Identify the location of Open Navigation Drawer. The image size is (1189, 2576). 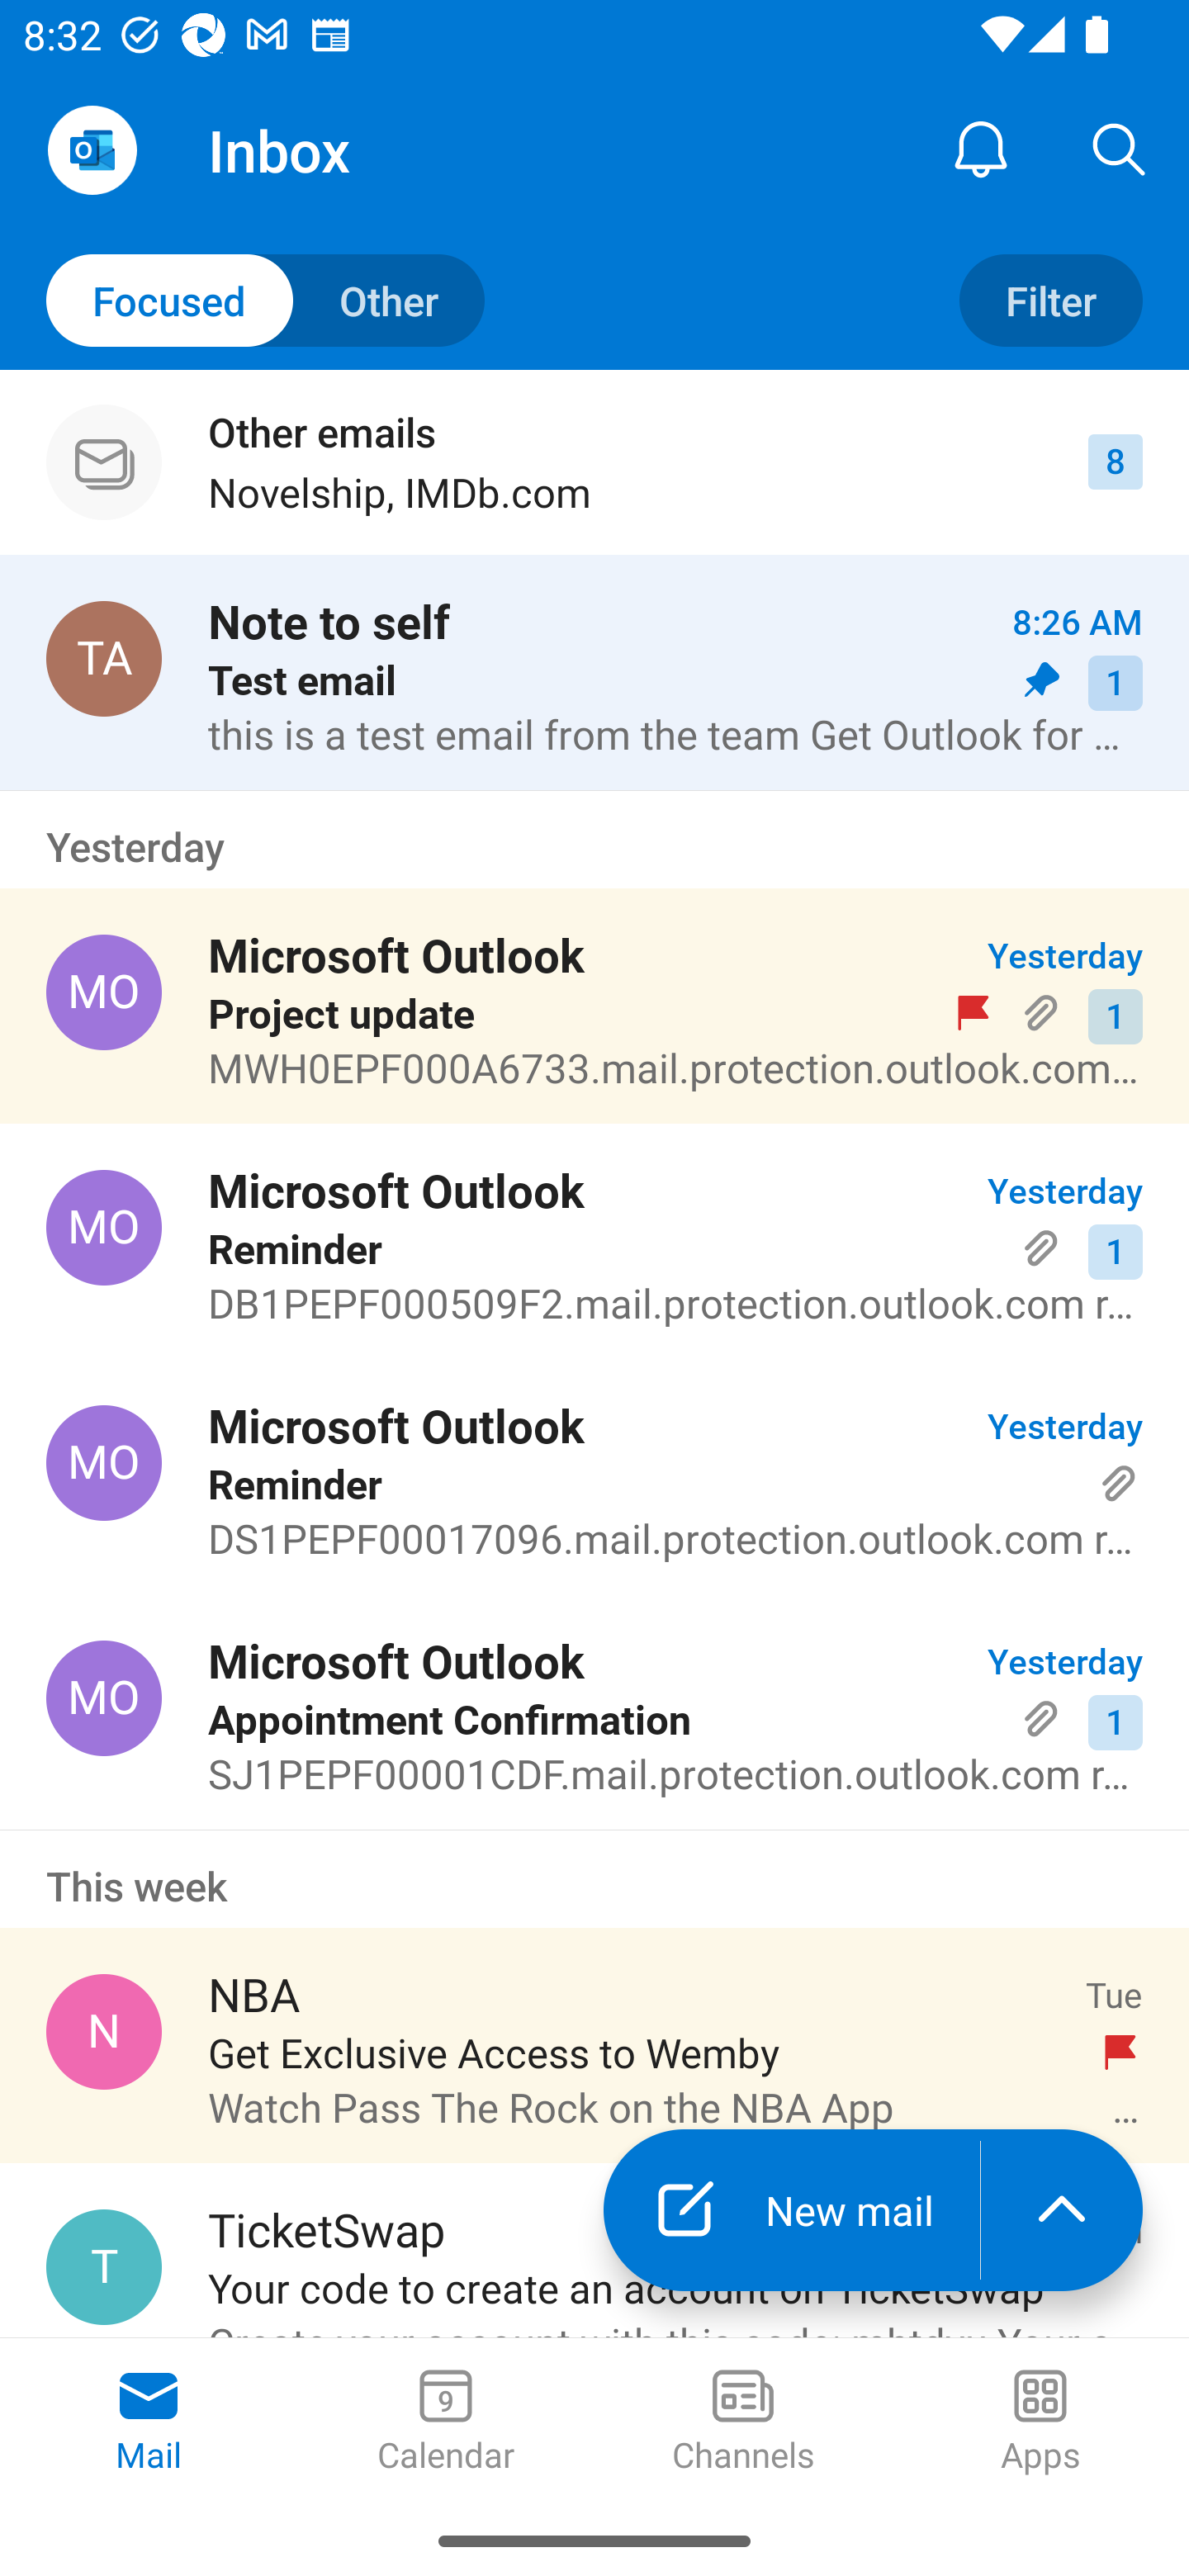
(92, 150).